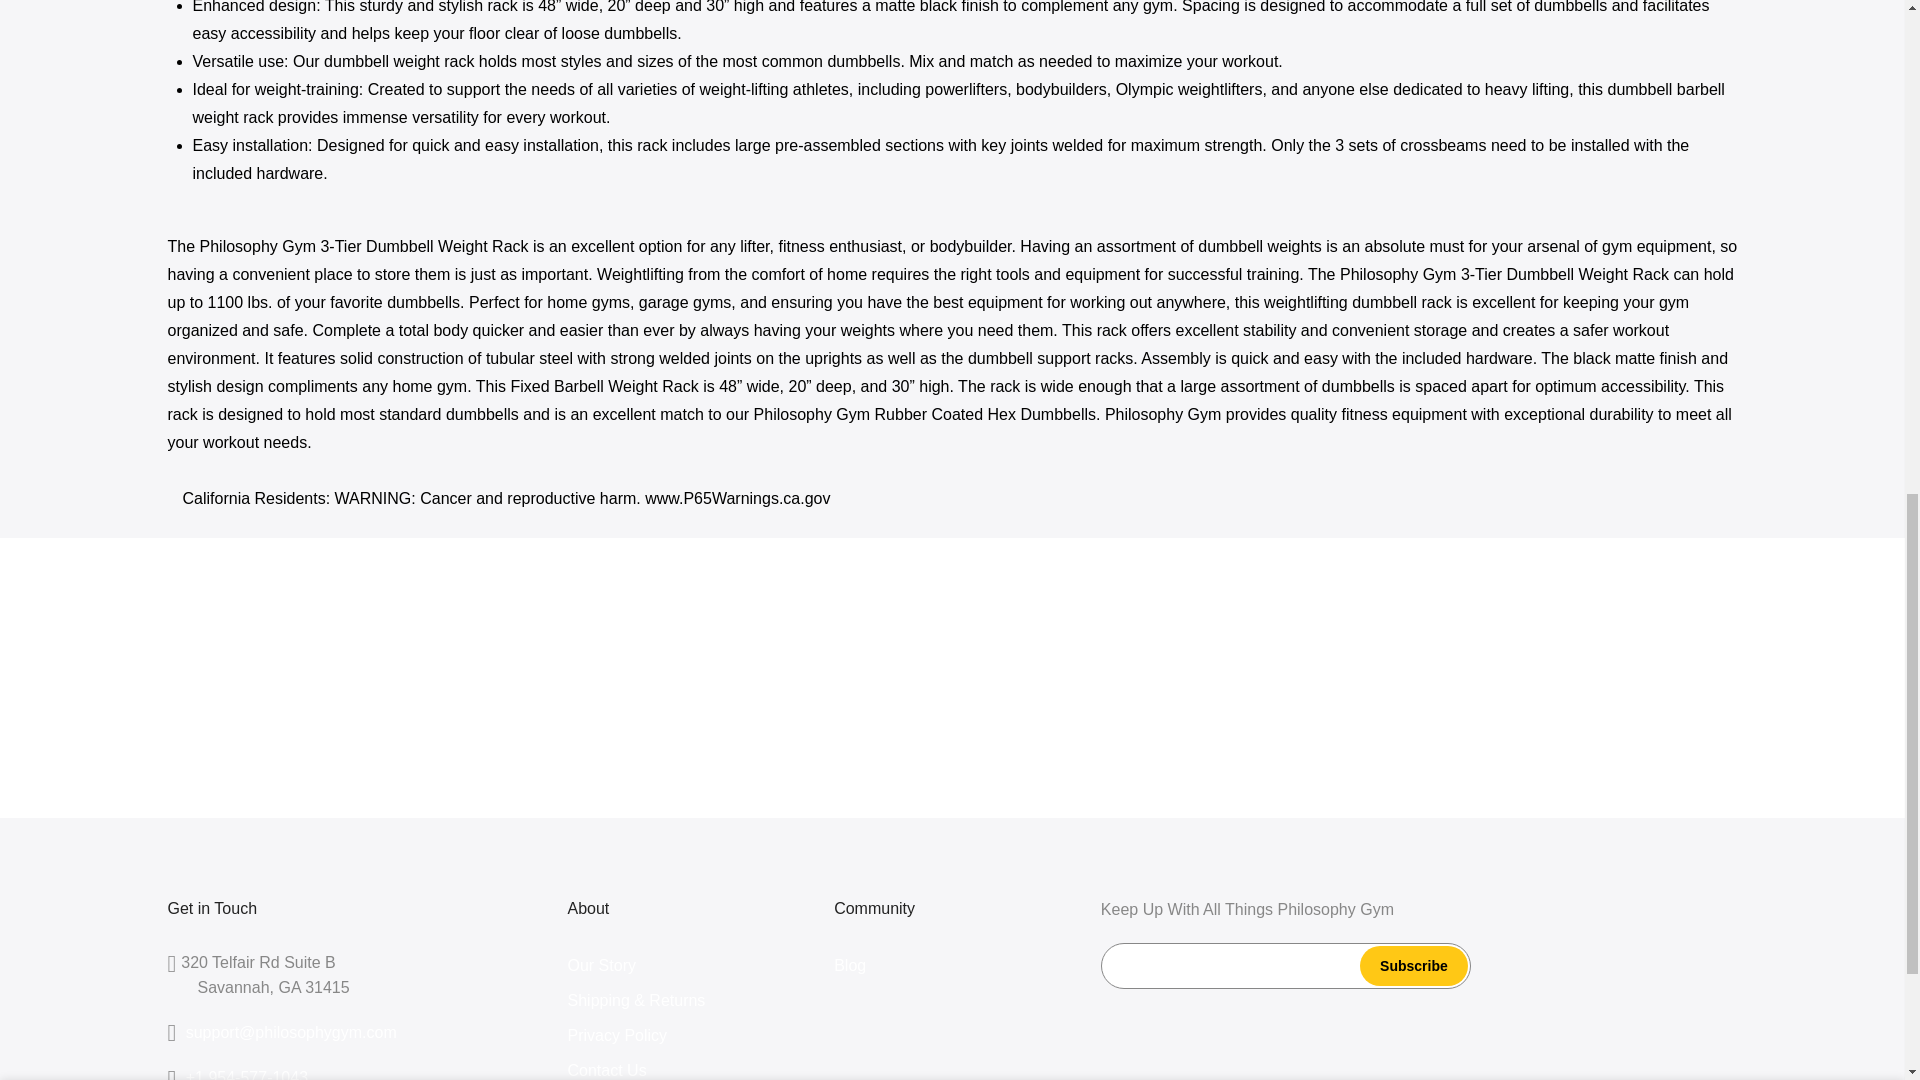  What do you see at coordinates (1521, 46) in the screenshot?
I see `1` at bounding box center [1521, 46].